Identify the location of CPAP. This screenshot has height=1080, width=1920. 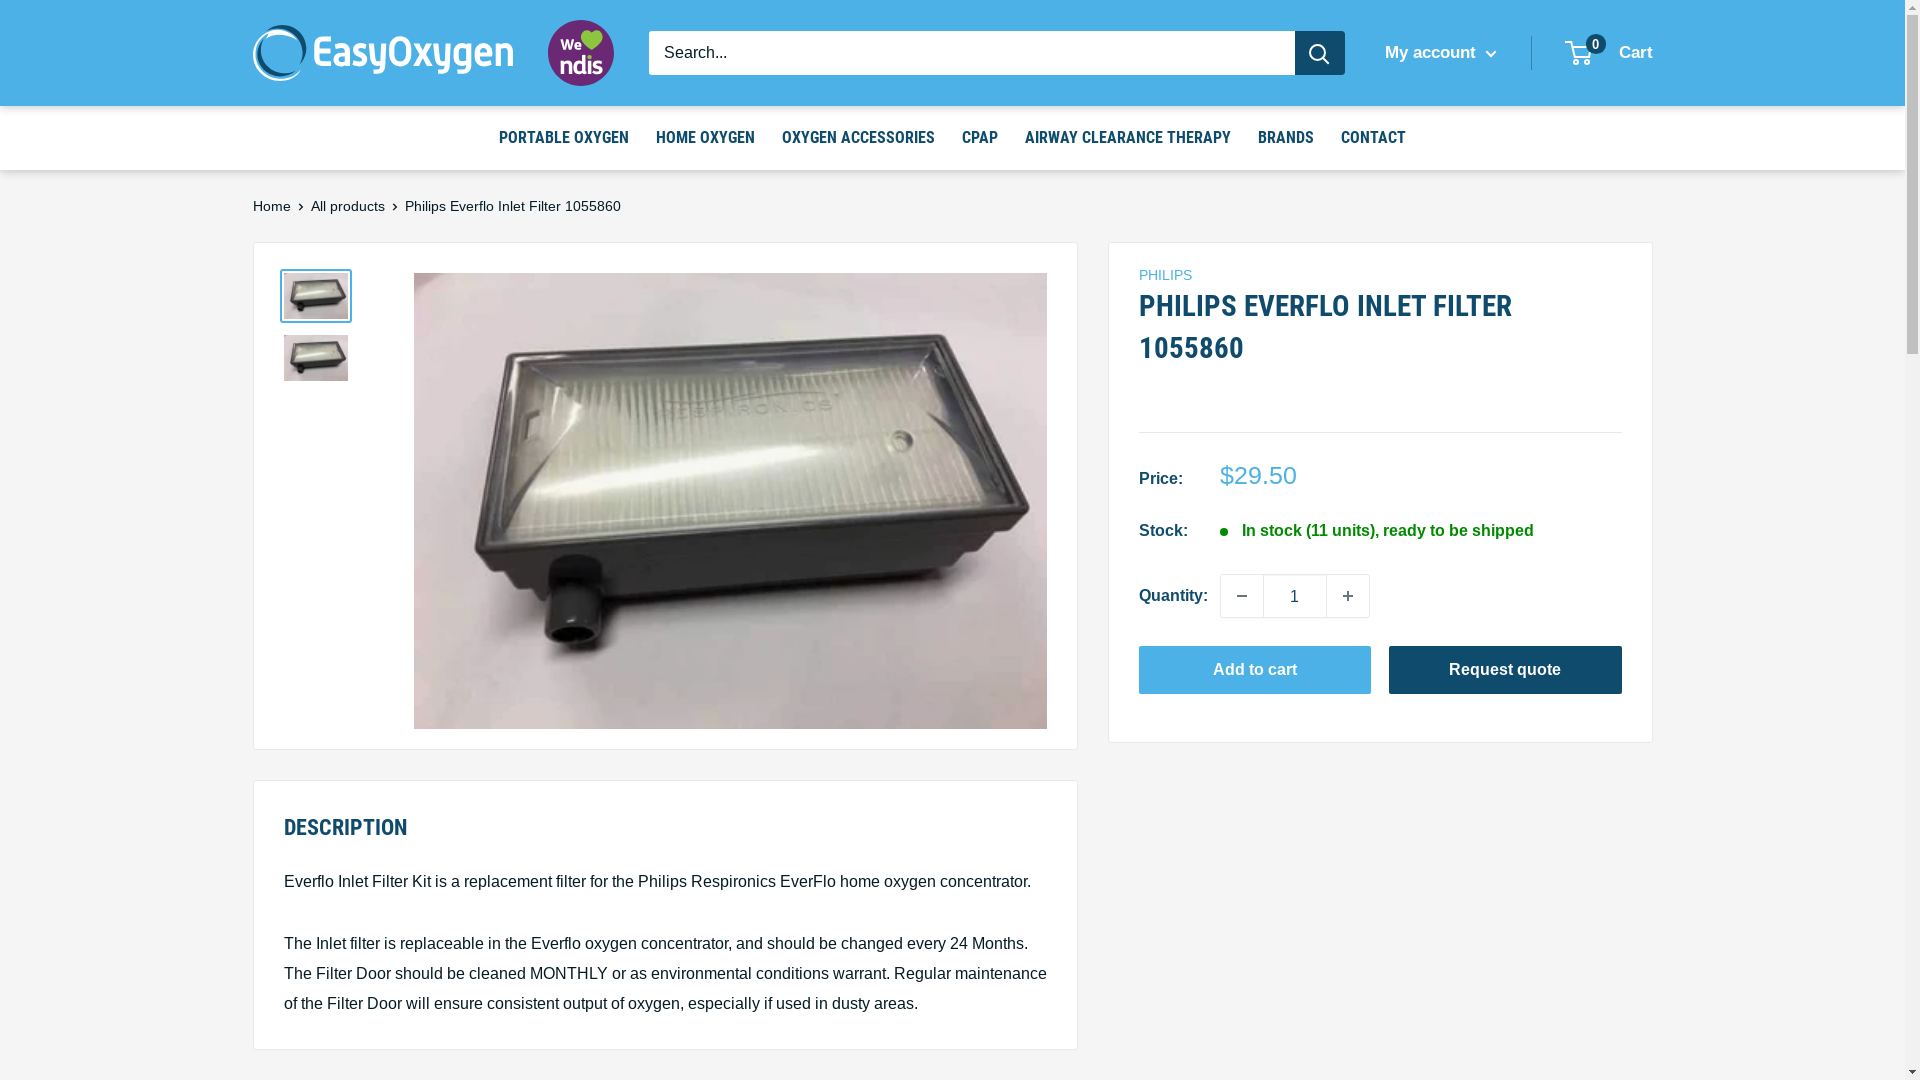
(980, 138).